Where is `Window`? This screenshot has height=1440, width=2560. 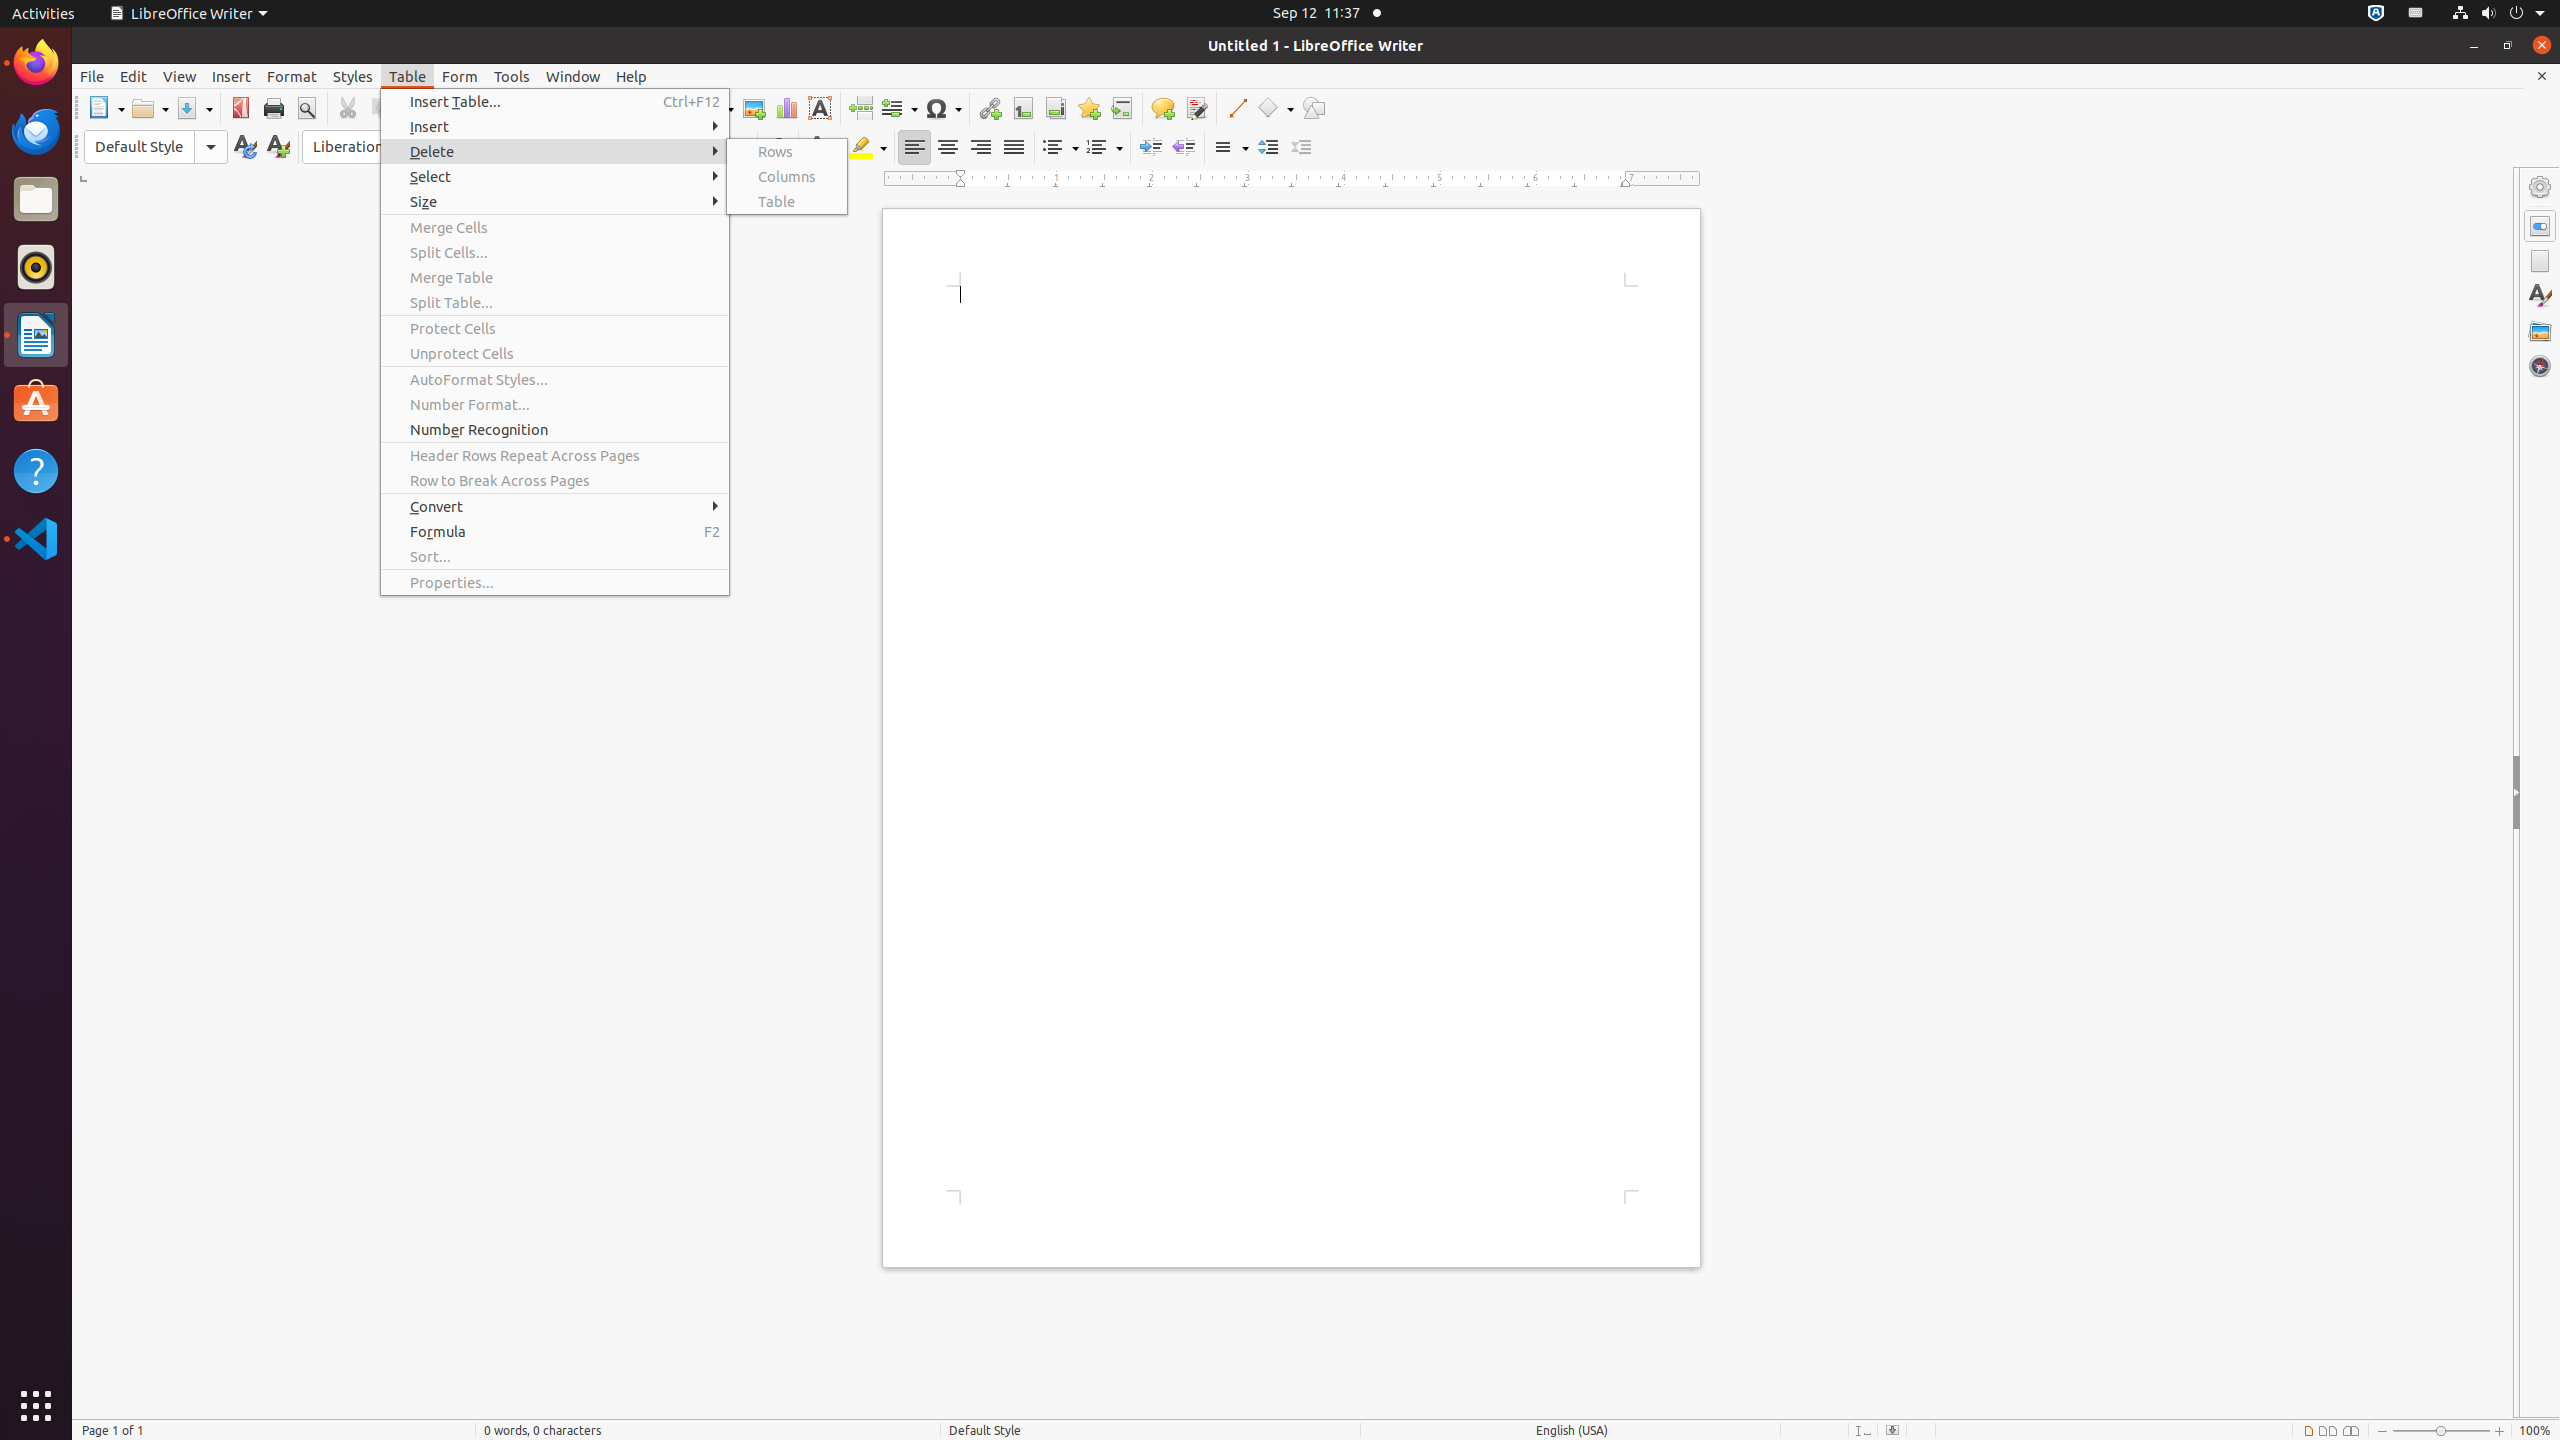 Window is located at coordinates (573, 76).